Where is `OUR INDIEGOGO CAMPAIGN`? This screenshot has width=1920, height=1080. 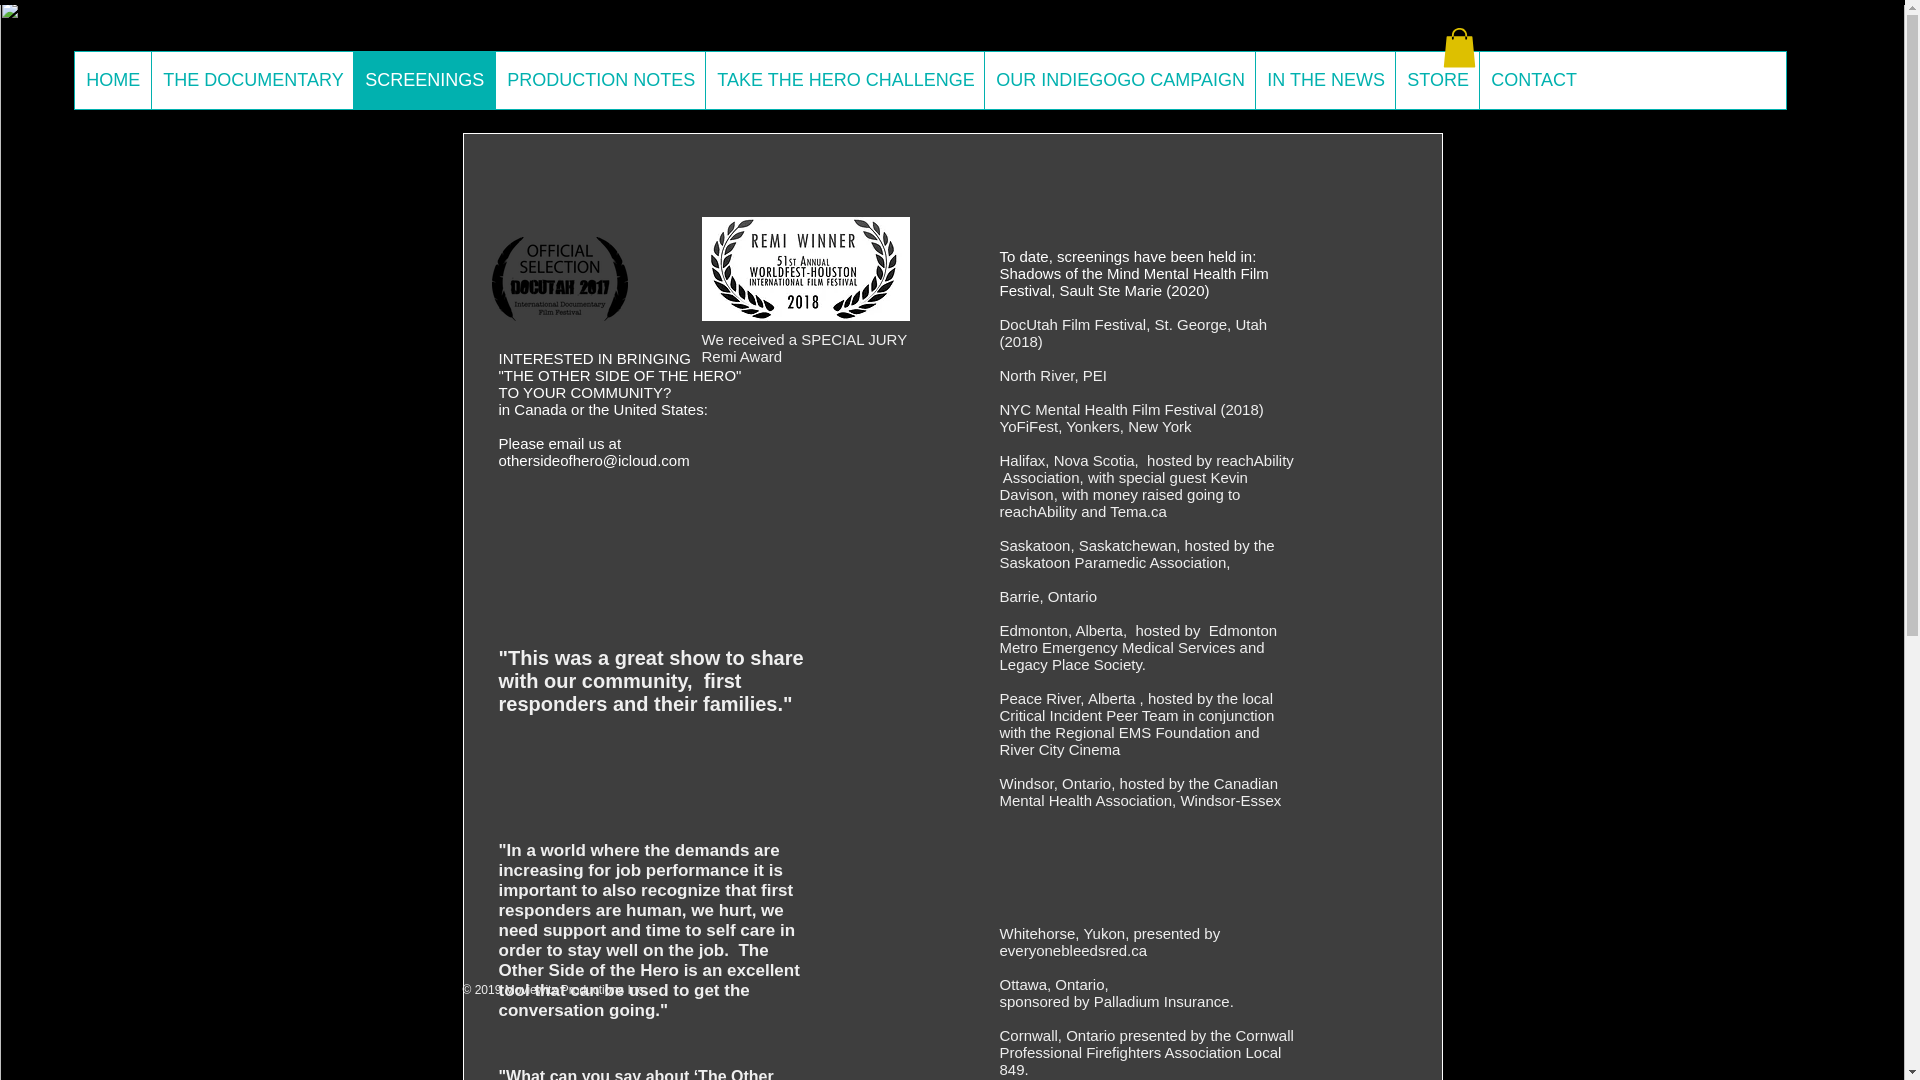 OUR INDIEGOGO CAMPAIGN is located at coordinates (1119, 80).